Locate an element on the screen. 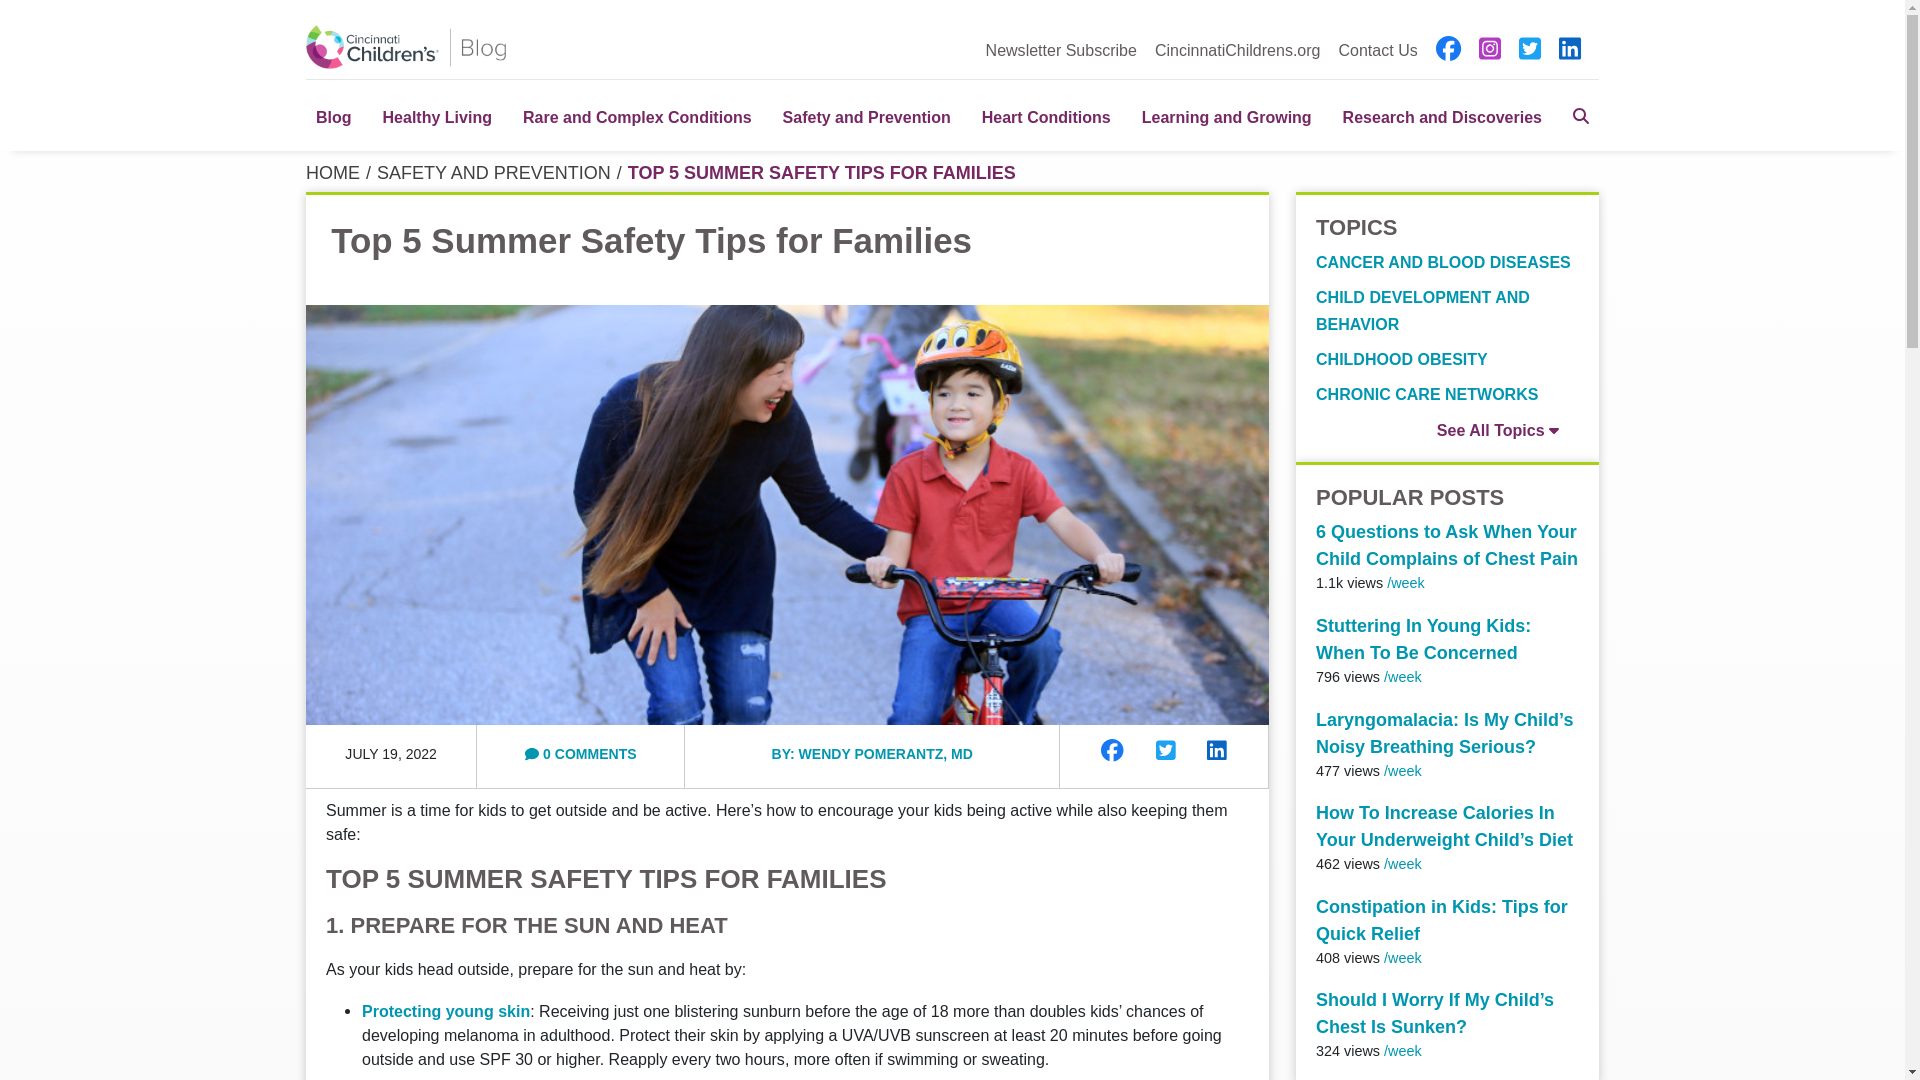 The height and width of the screenshot is (1080, 1920). Heart Conditions is located at coordinates (1046, 115).